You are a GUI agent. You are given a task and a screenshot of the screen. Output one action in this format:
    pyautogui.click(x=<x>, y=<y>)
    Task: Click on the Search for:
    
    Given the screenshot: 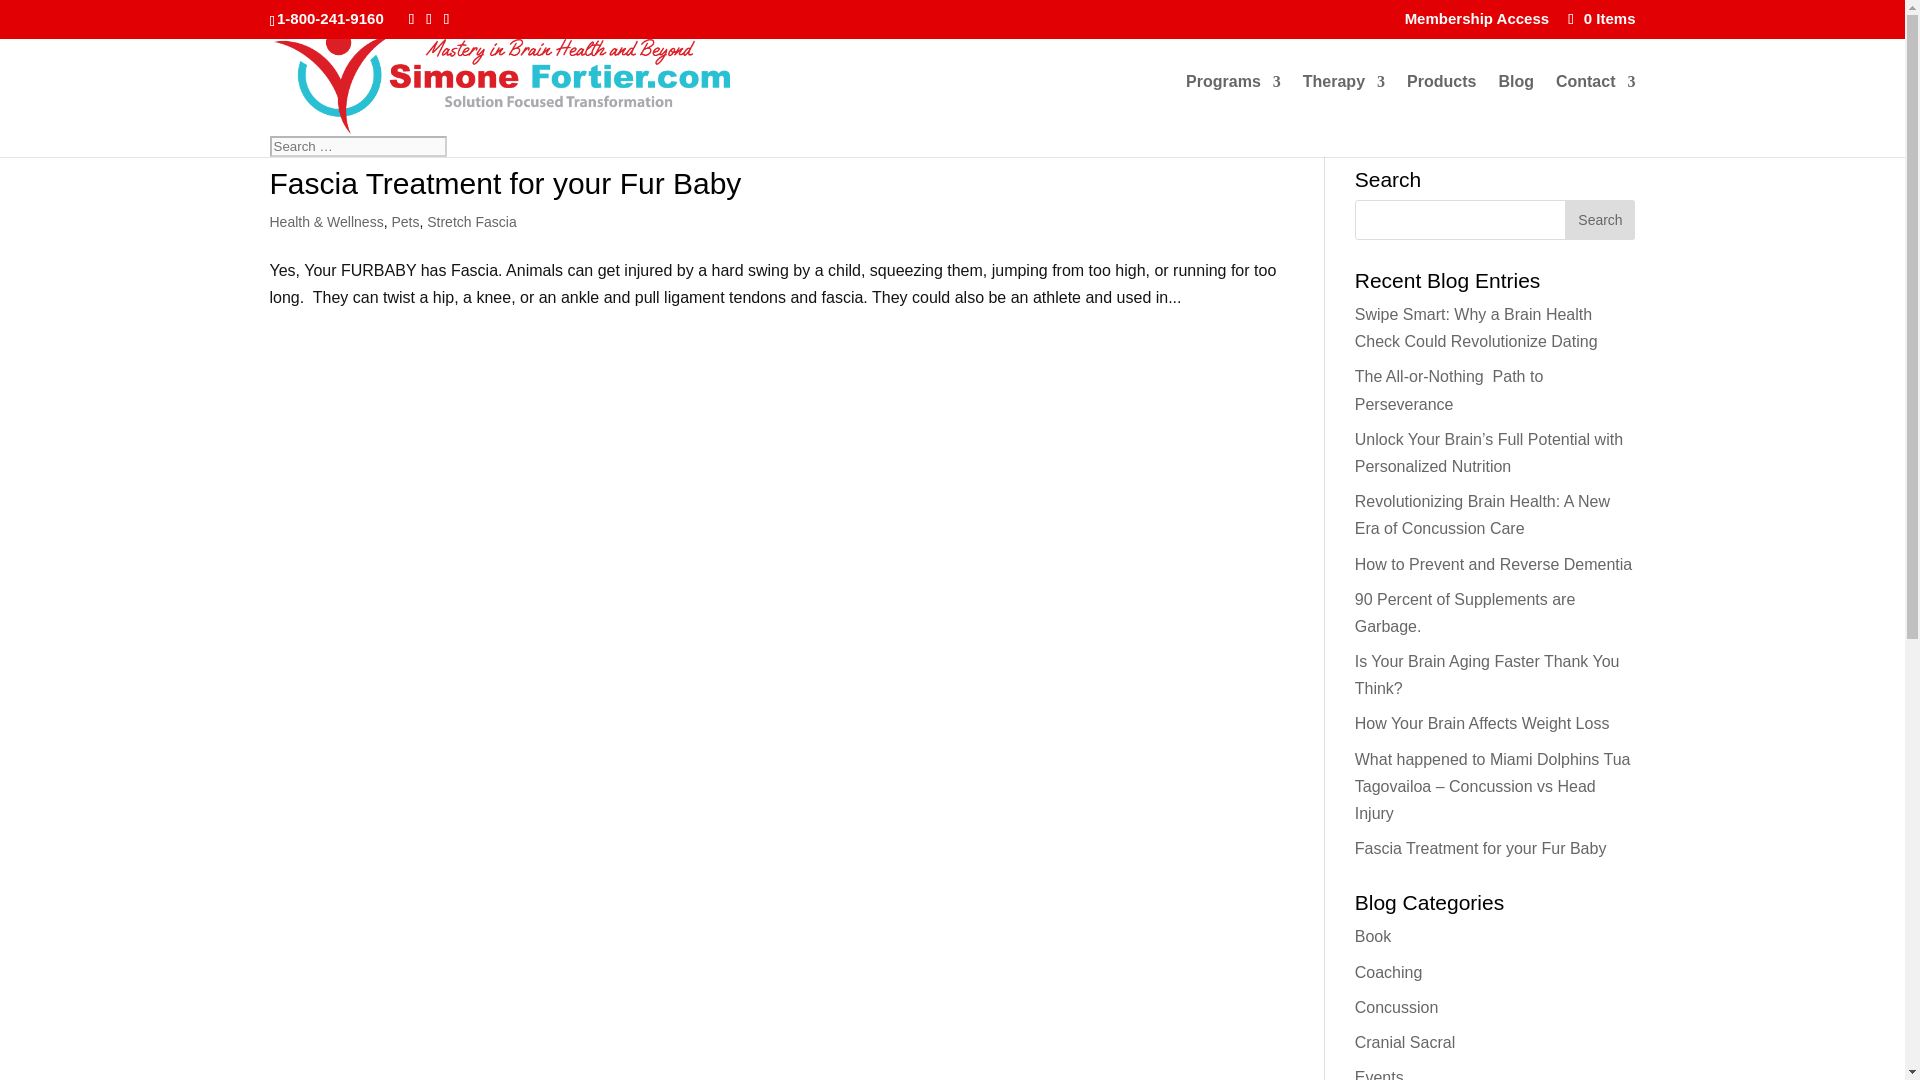 What is the action you would take?
    pyautogui.click(x=358, y=146)
    